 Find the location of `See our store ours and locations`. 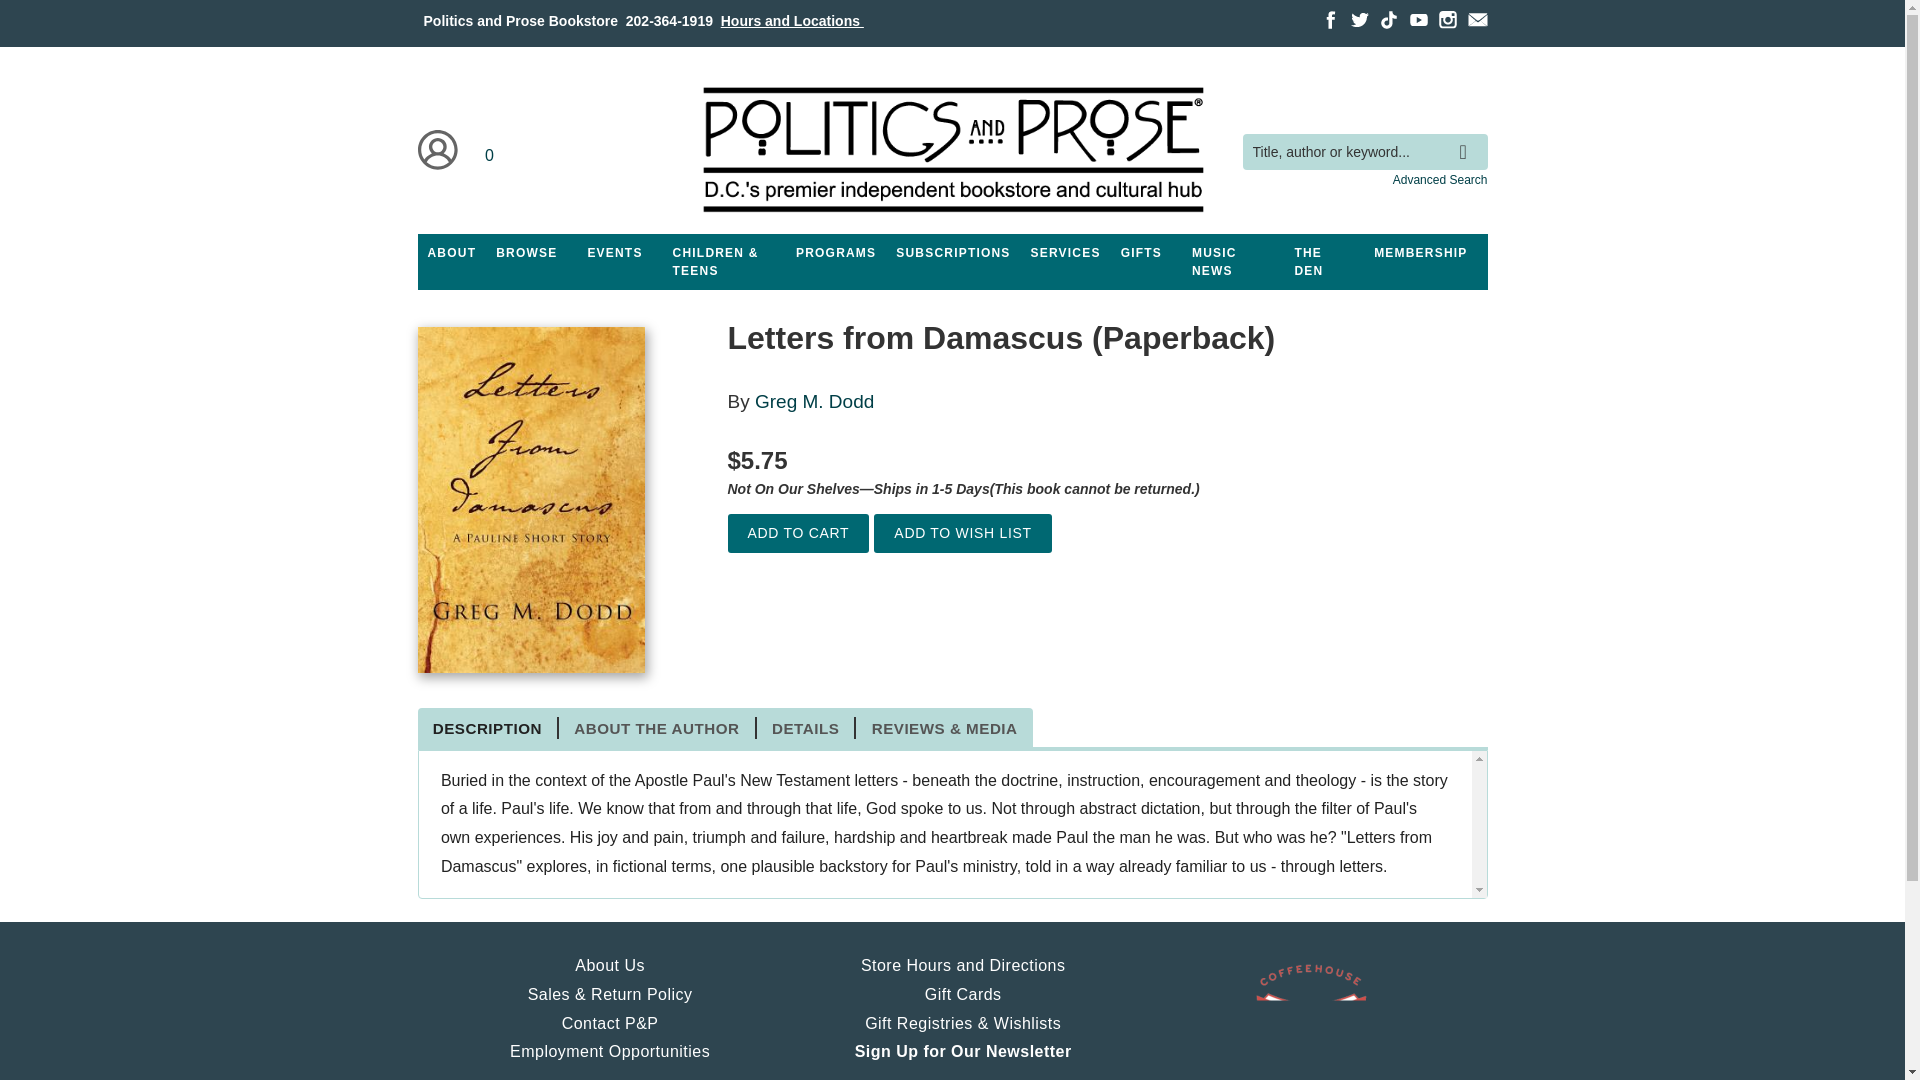

See our store ours and locations is located at coordinates (792, 20).